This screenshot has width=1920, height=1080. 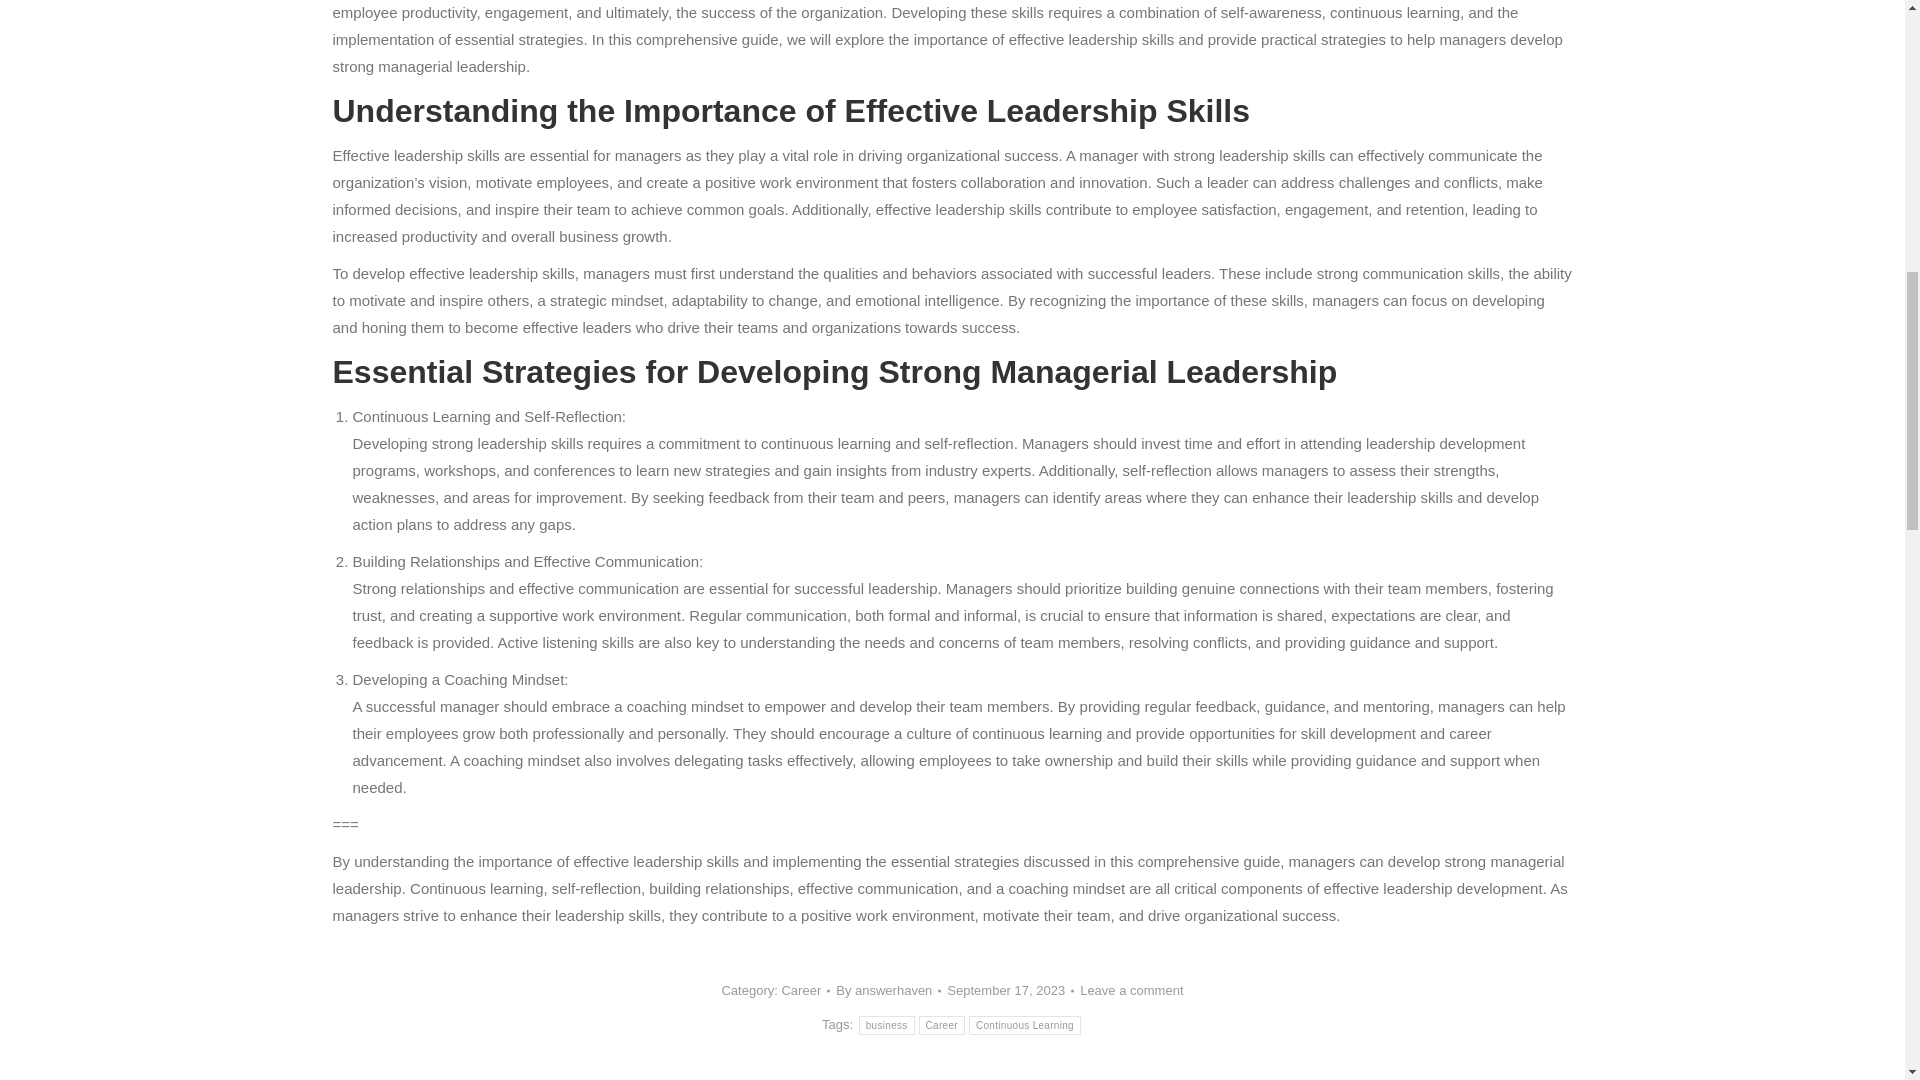 I want to click on 12:23 pm, so click(x=1010, y=990).